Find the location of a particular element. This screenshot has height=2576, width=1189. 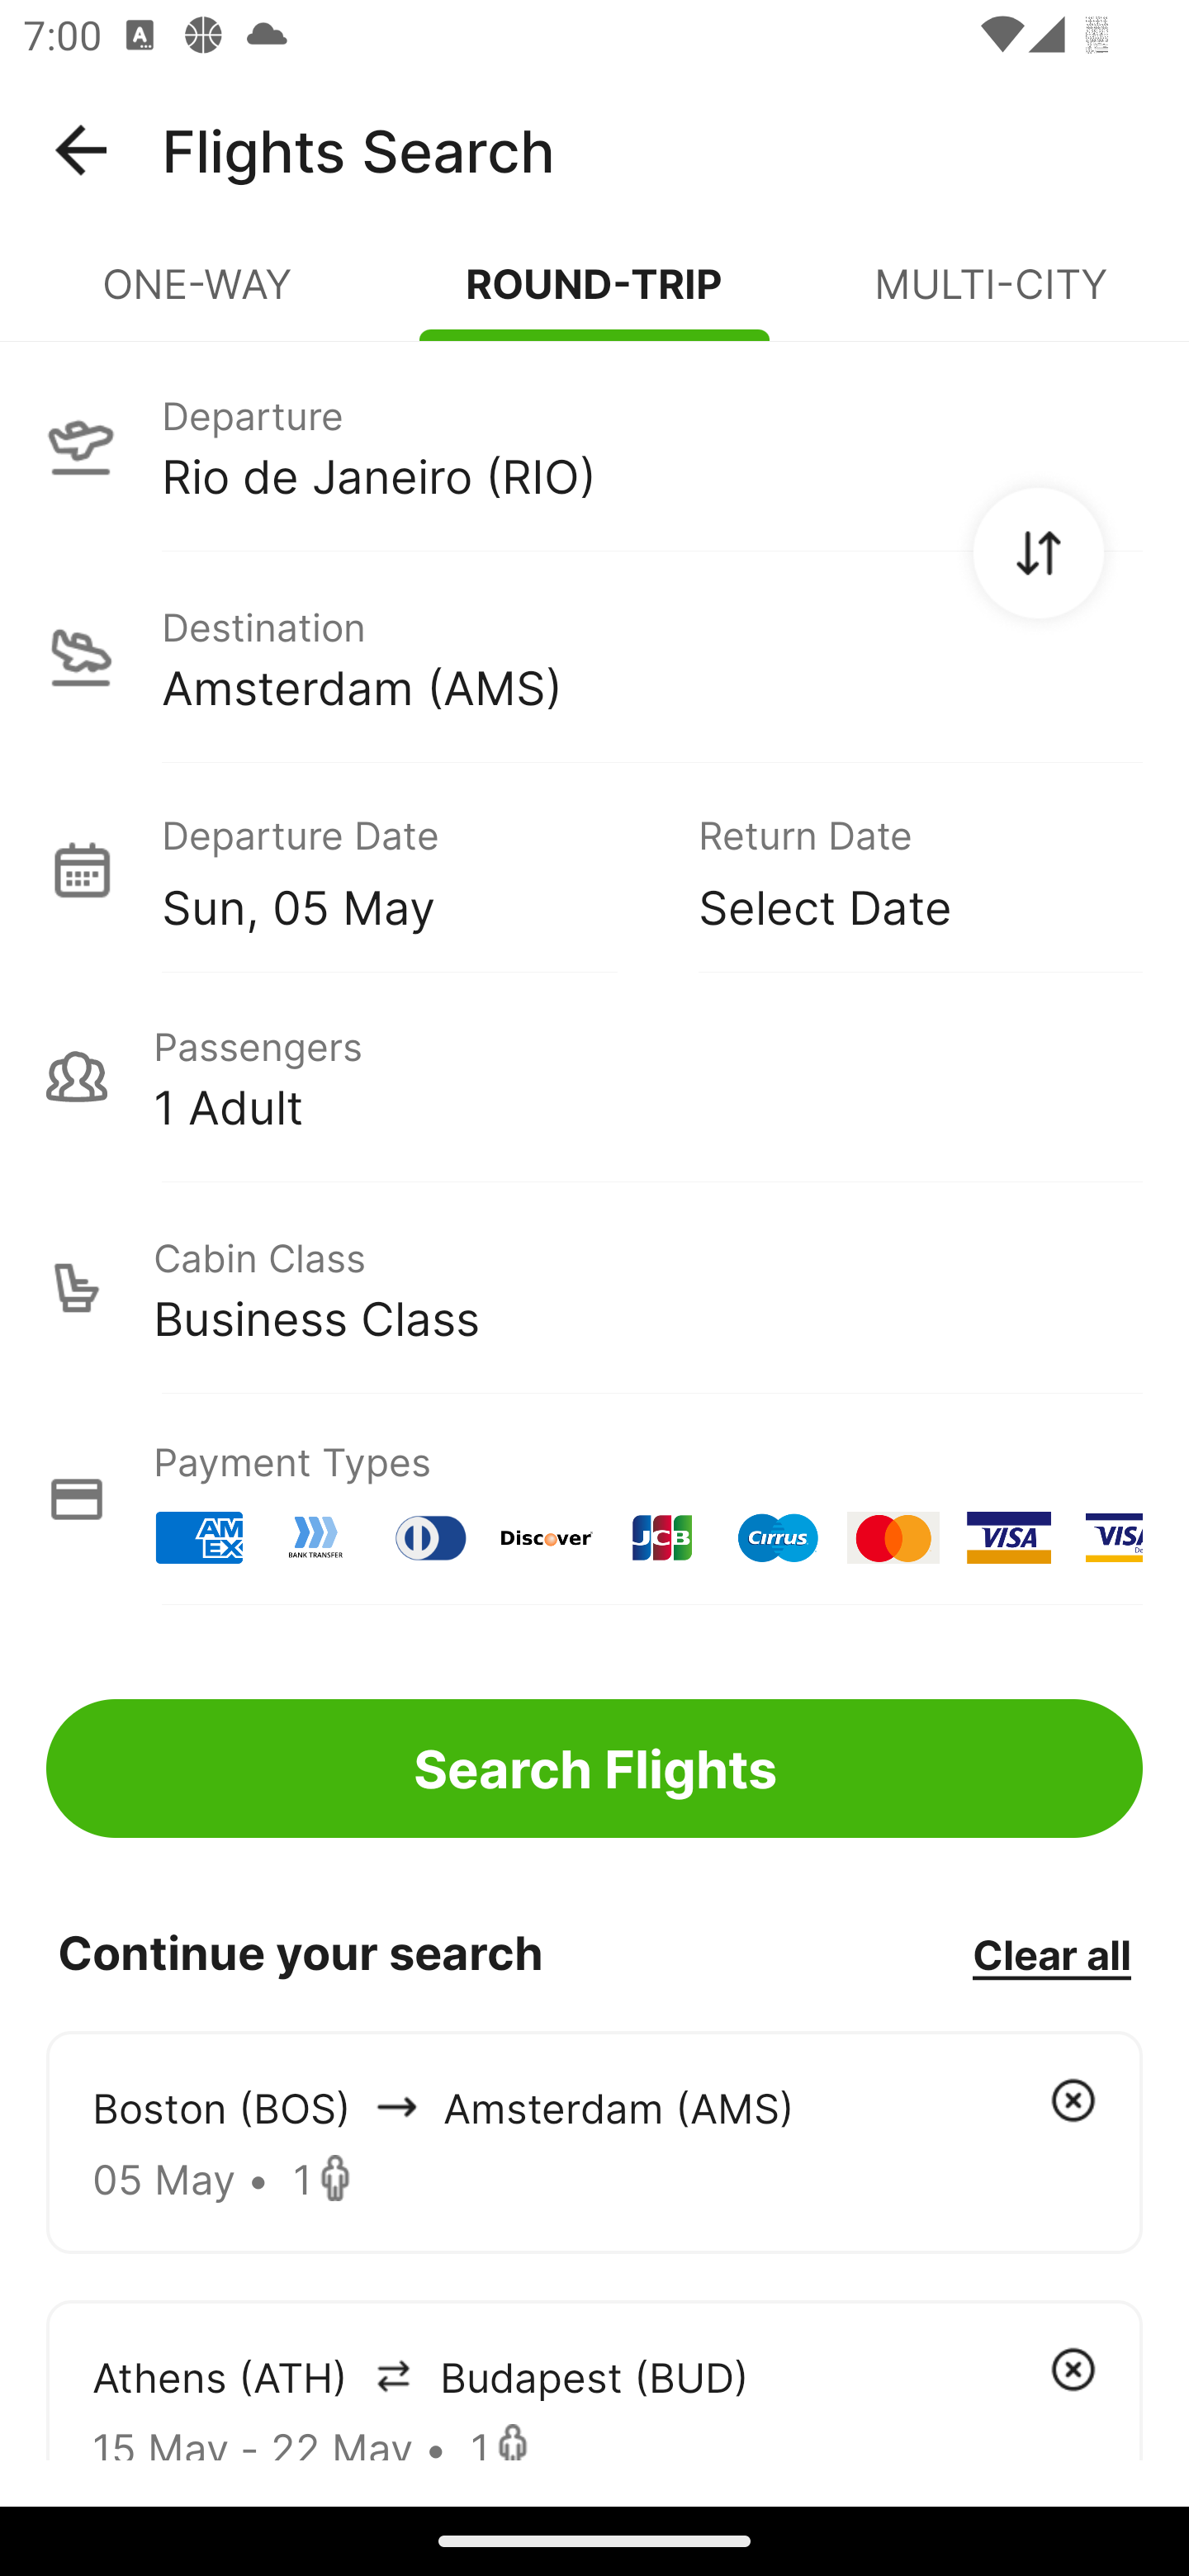

Payment Types is located at coordinates (594, 1499).